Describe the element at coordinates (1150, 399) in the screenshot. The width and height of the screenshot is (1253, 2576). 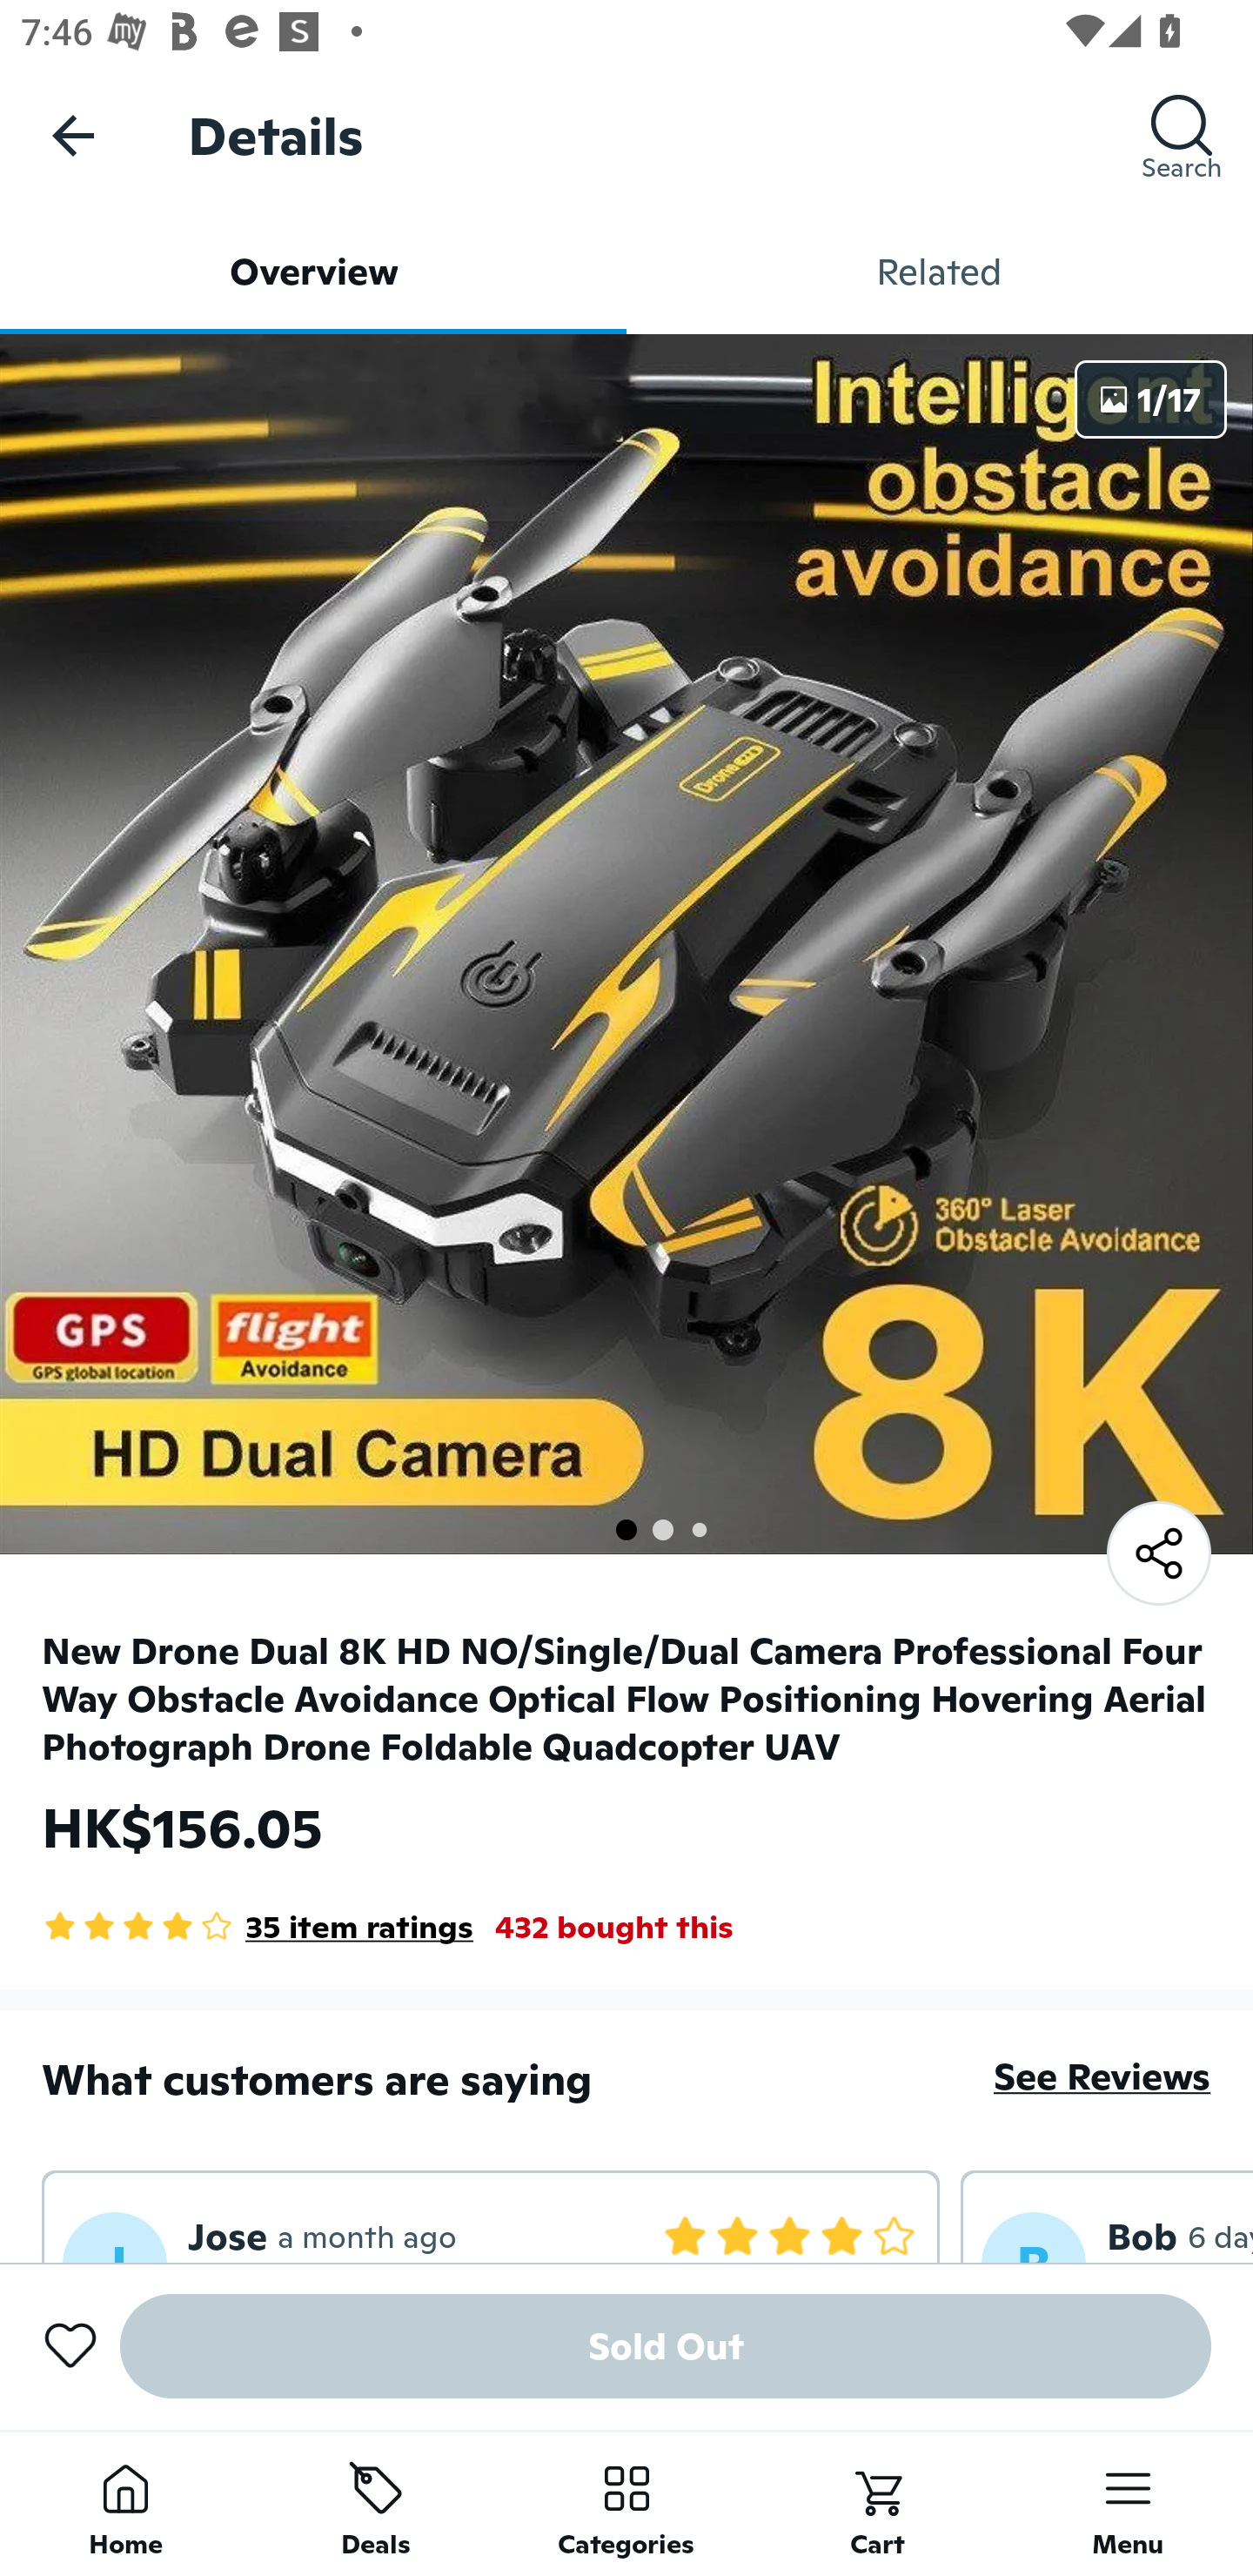
I see `1/17` at that location.